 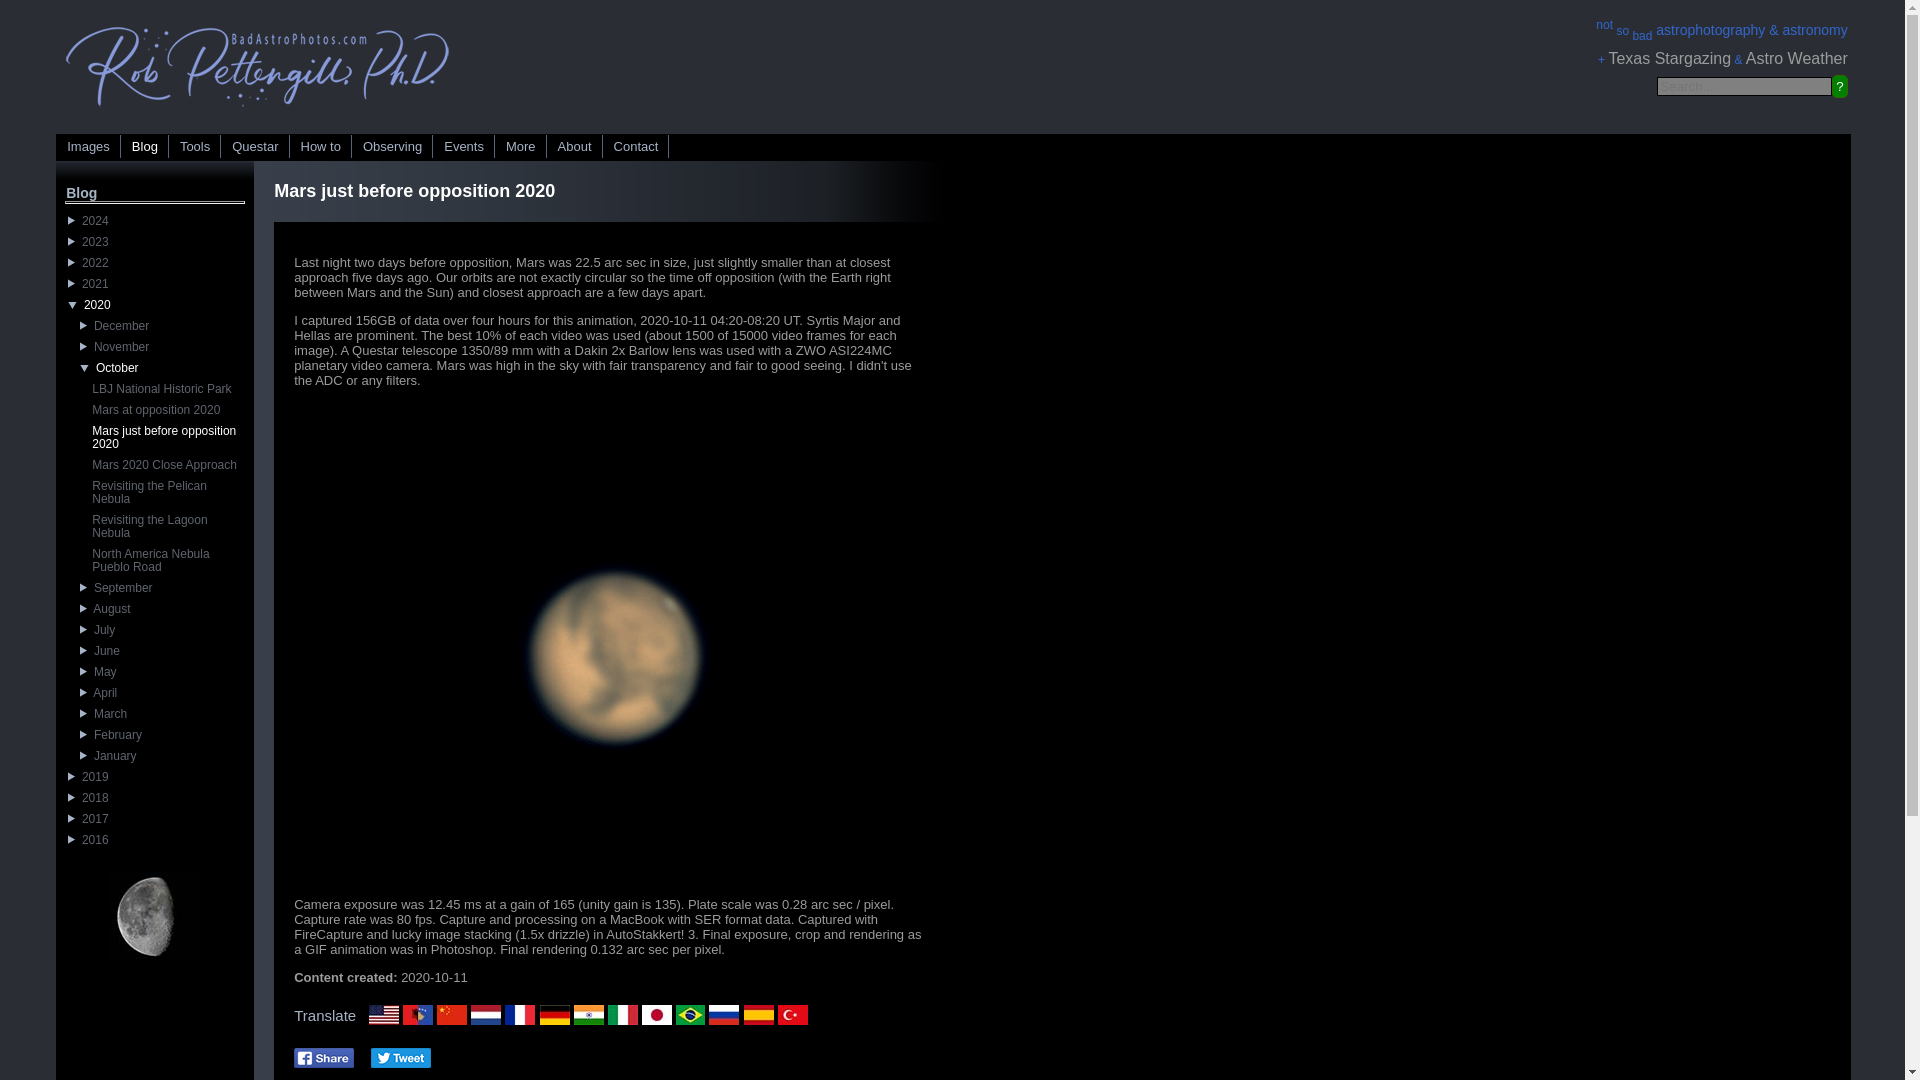 I want to click on Images, so click(x=88, y=146).